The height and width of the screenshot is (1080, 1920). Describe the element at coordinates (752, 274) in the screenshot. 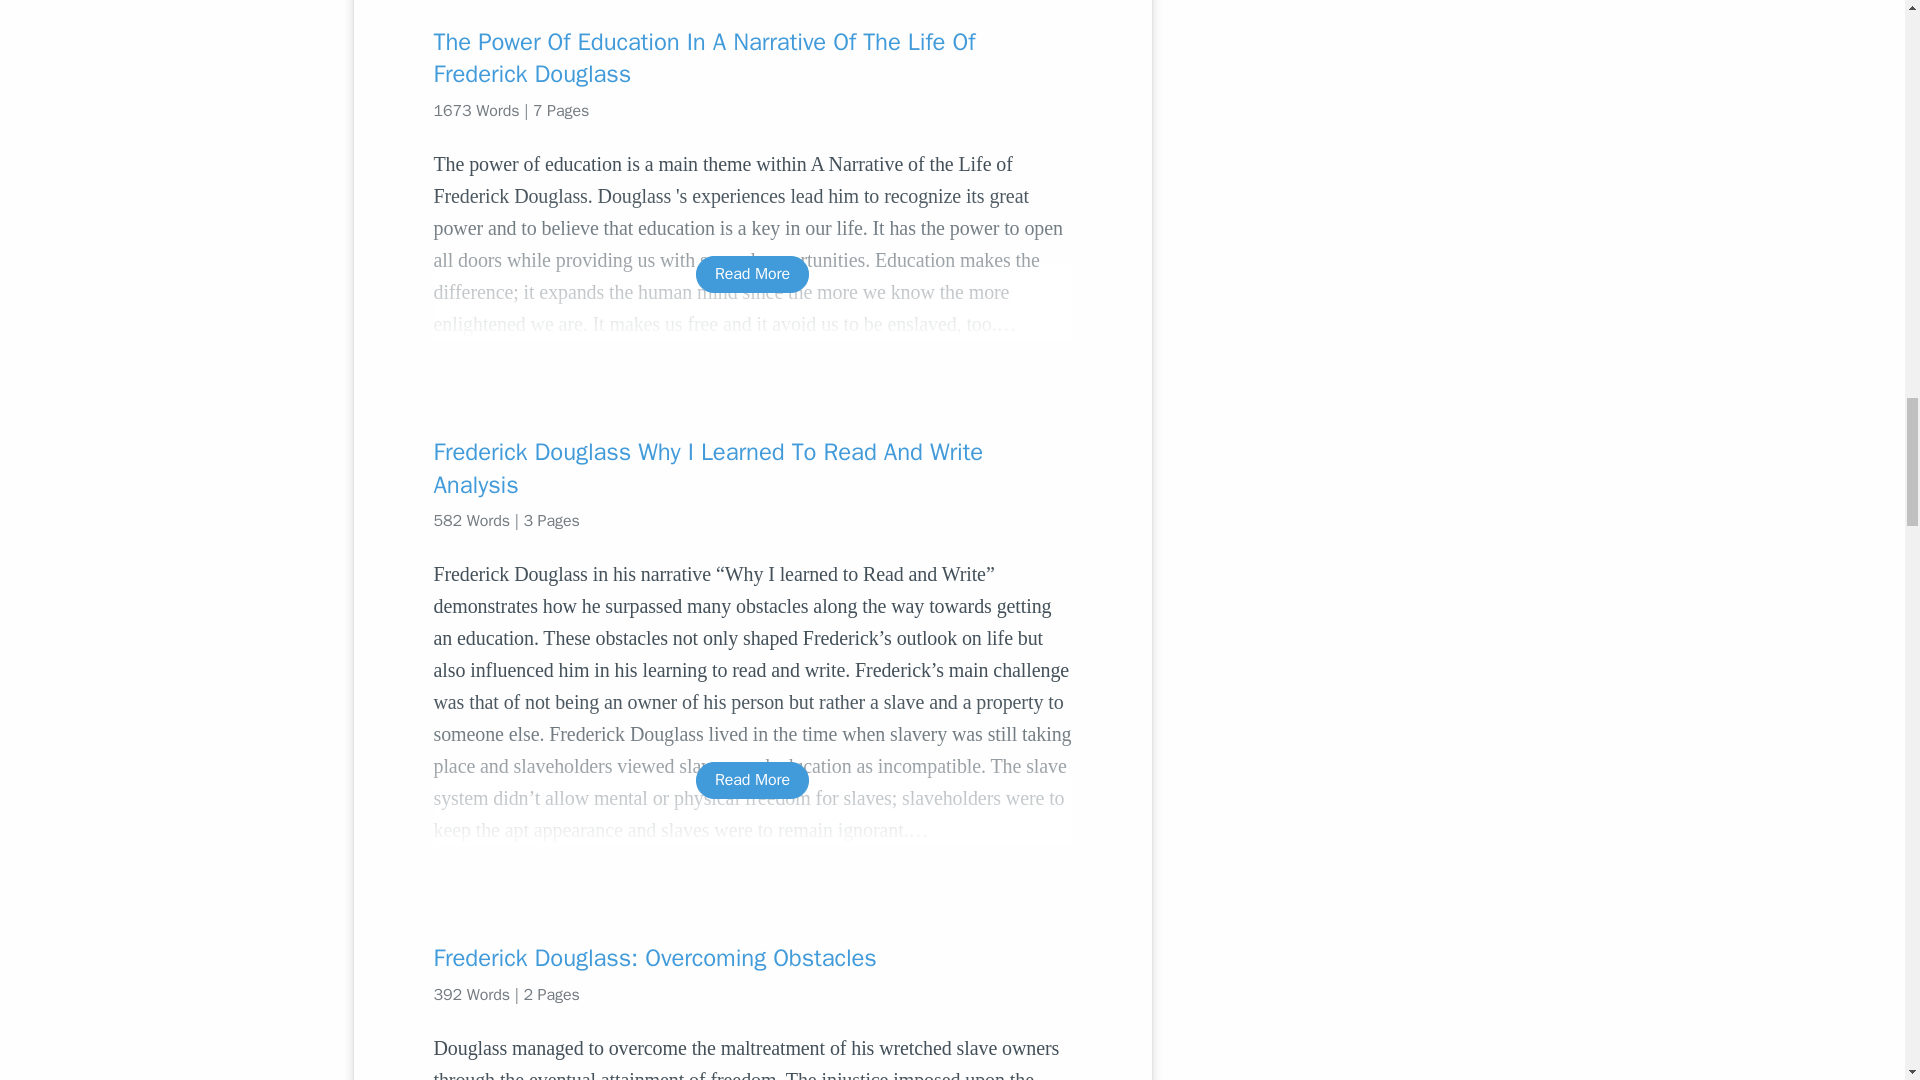

I see `Read More` at that location.